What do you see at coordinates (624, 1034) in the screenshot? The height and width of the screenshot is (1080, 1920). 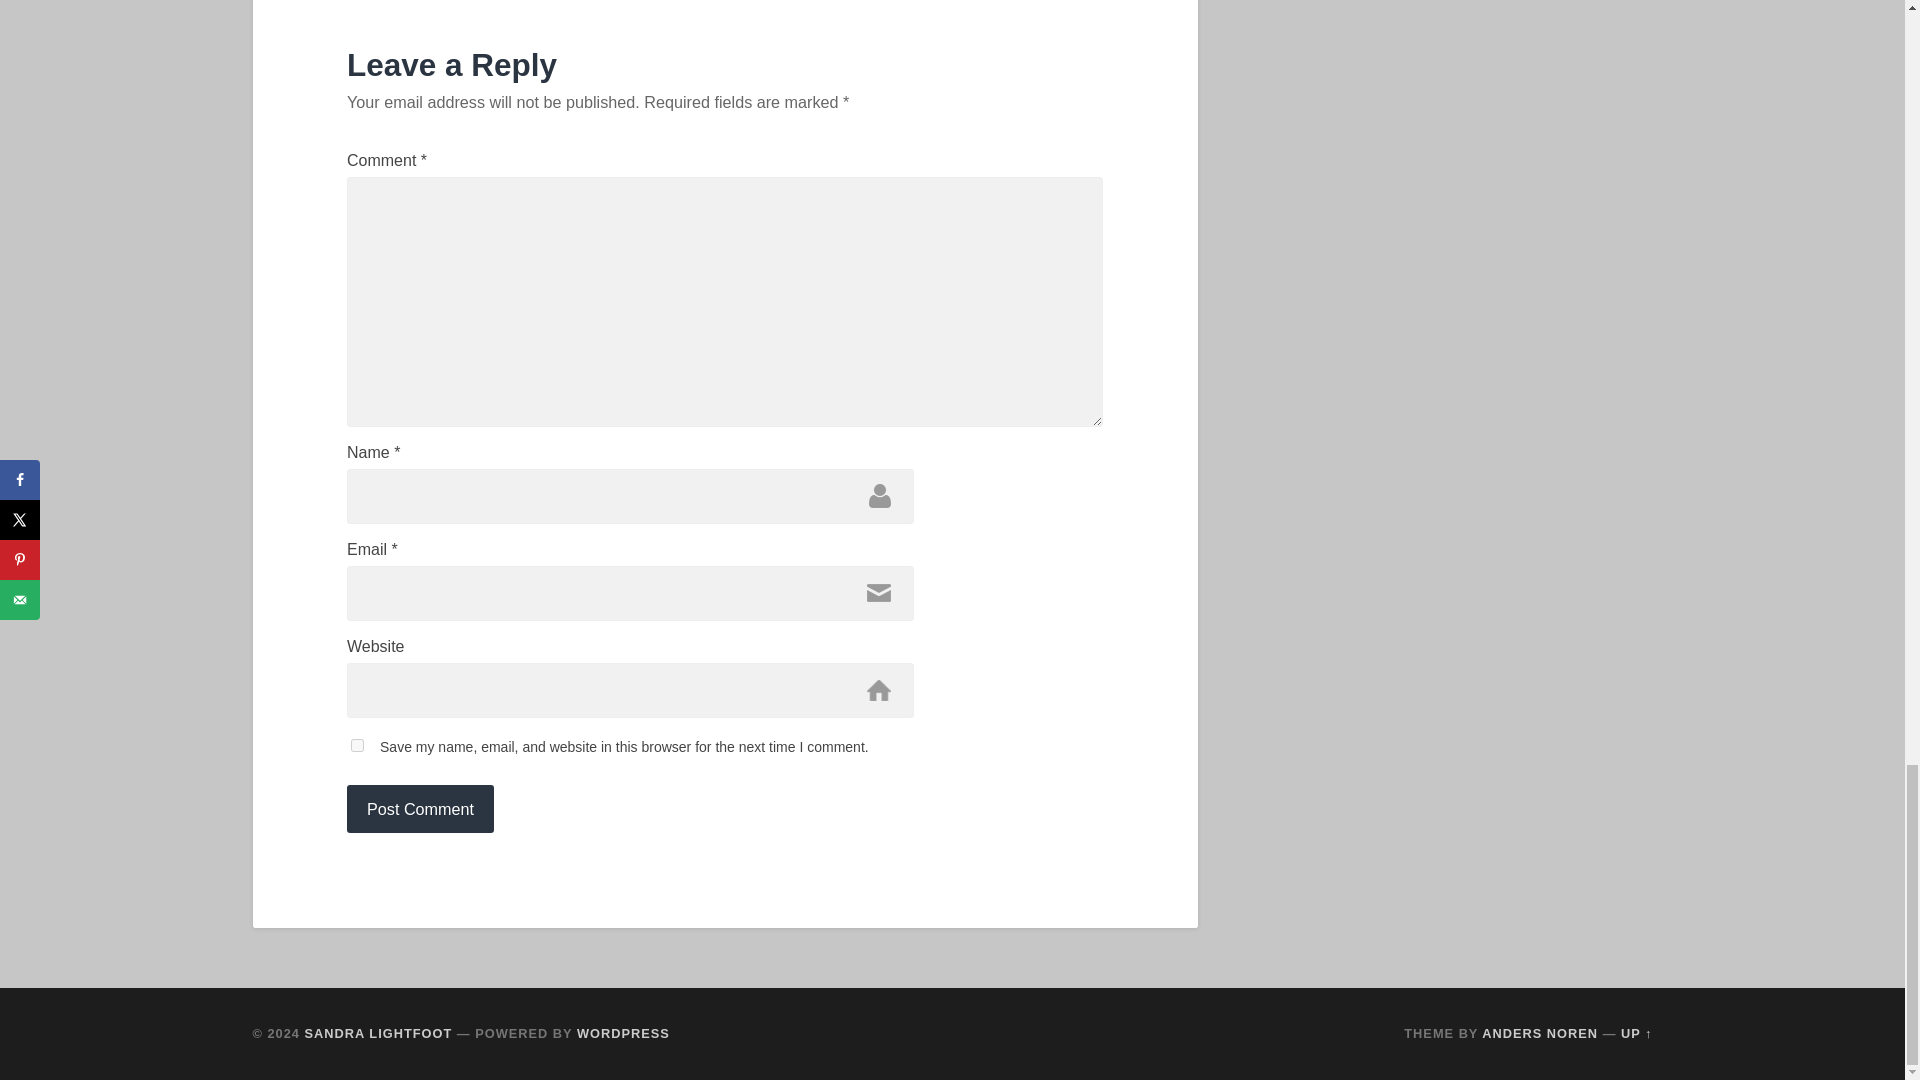 I see `WORDPRESS` at bounding box center [624, 1034].